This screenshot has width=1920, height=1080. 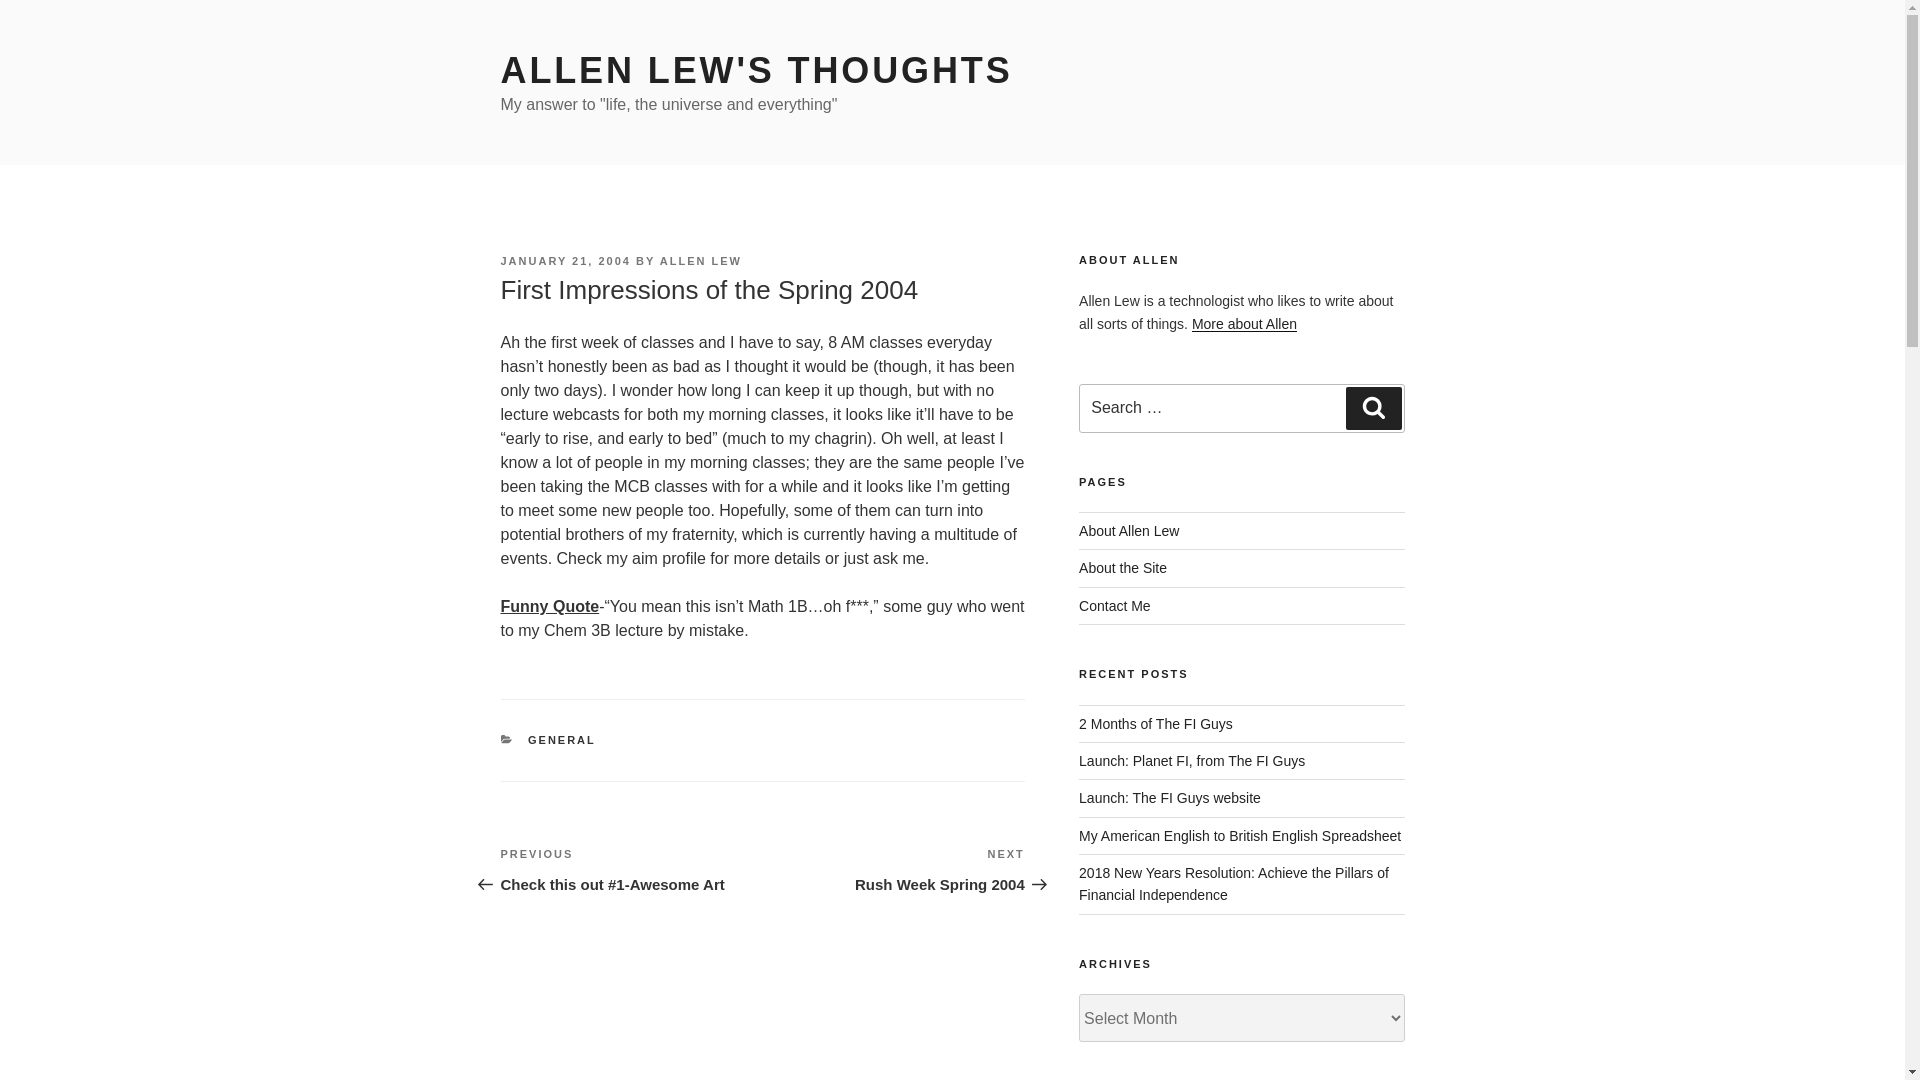 What do you see at coordinates (1123, 568) in the screenshot?
I see `About the Site` at bounding box center [1123, 568].